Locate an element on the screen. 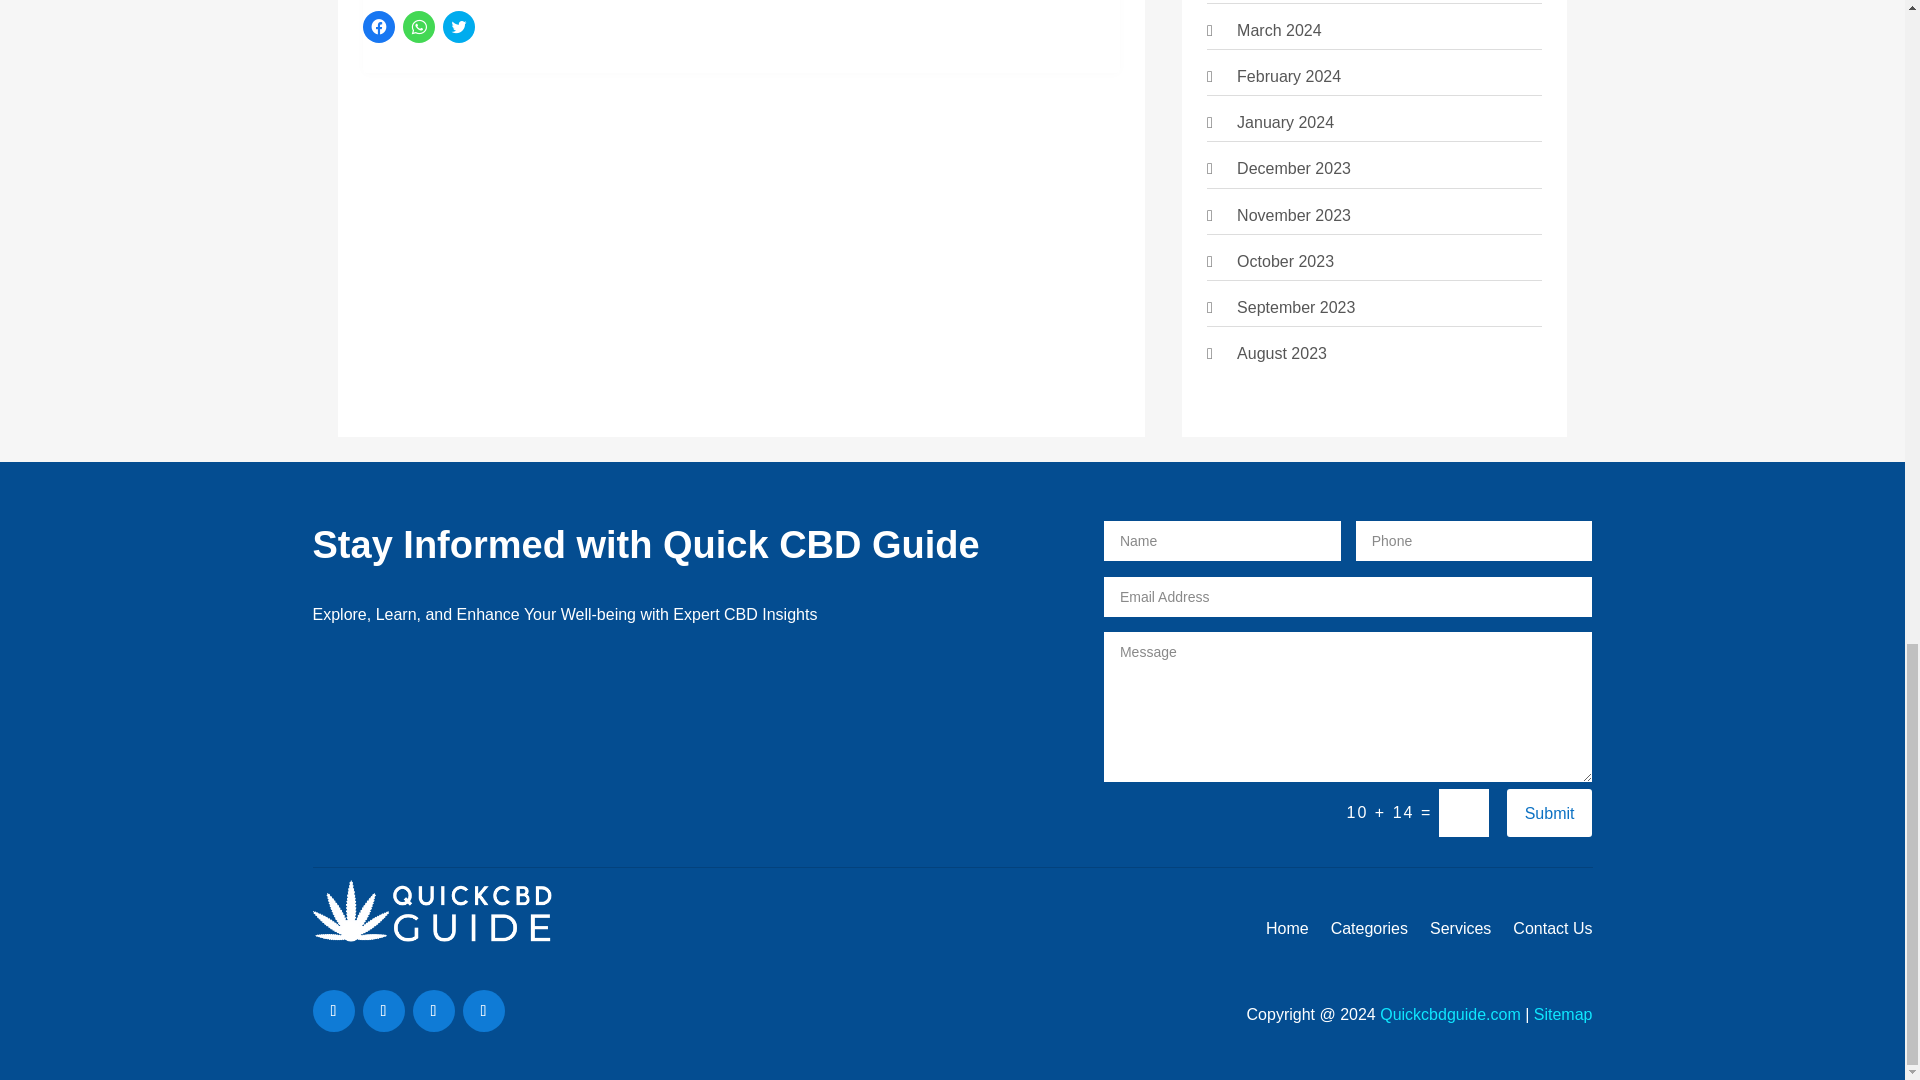  Follow on LinkedIn is located at coordinates (482, 1011).